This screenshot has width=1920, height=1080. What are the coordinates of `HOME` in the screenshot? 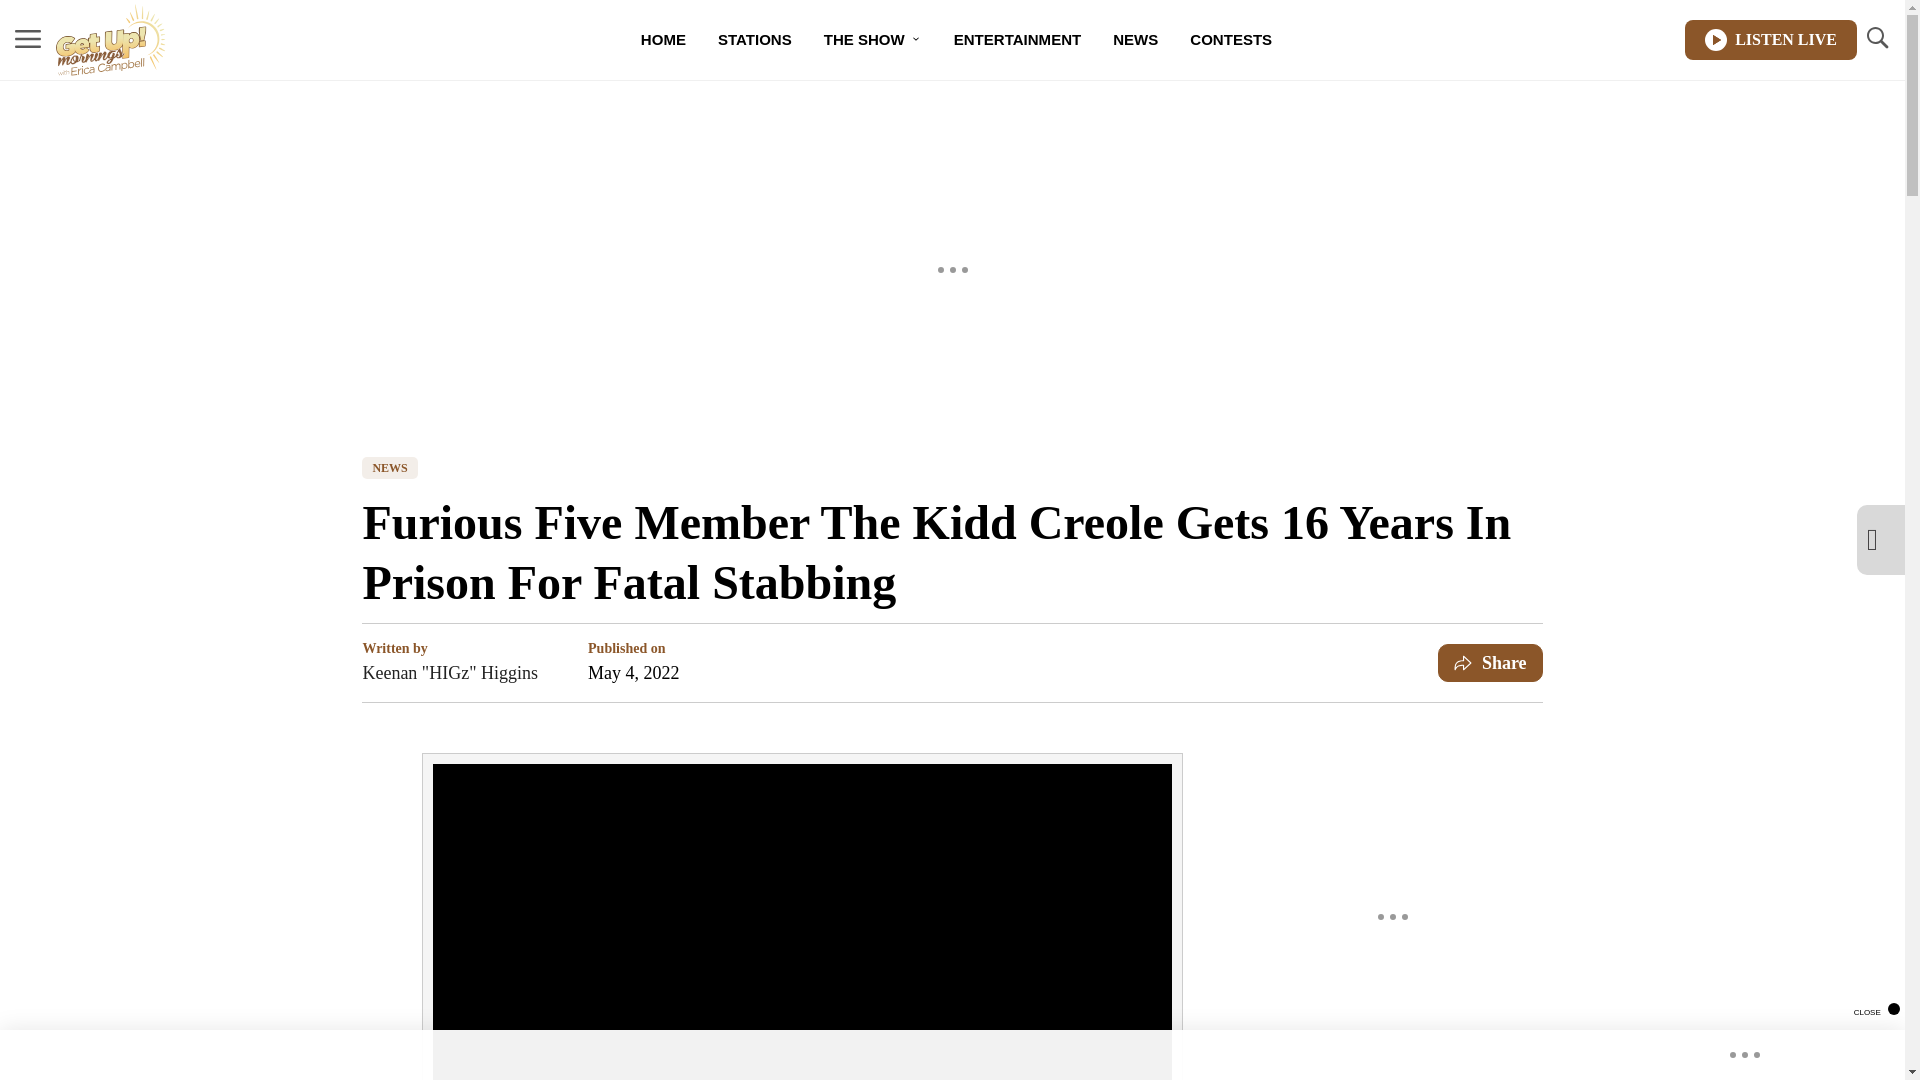 It's located at (664, 40).